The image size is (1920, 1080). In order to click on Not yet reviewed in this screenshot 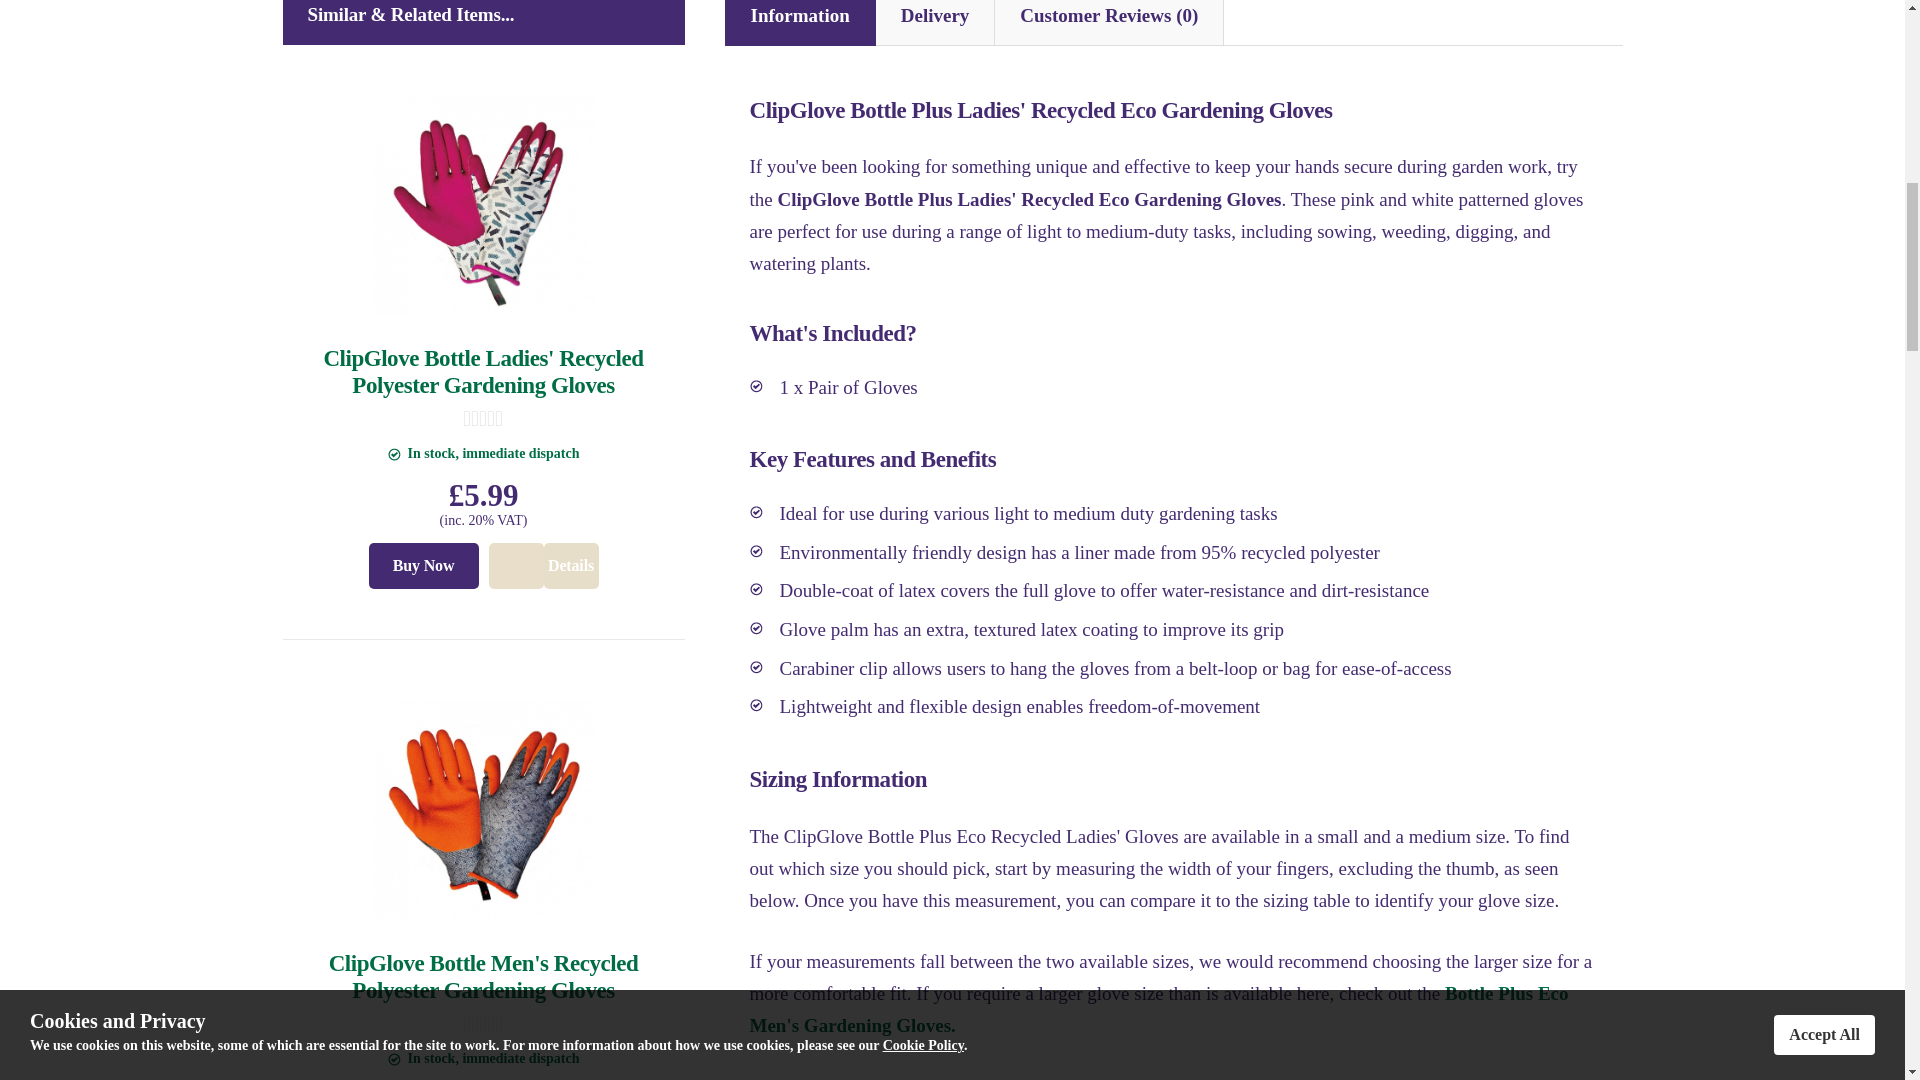, I will do `click(482, 418)`.